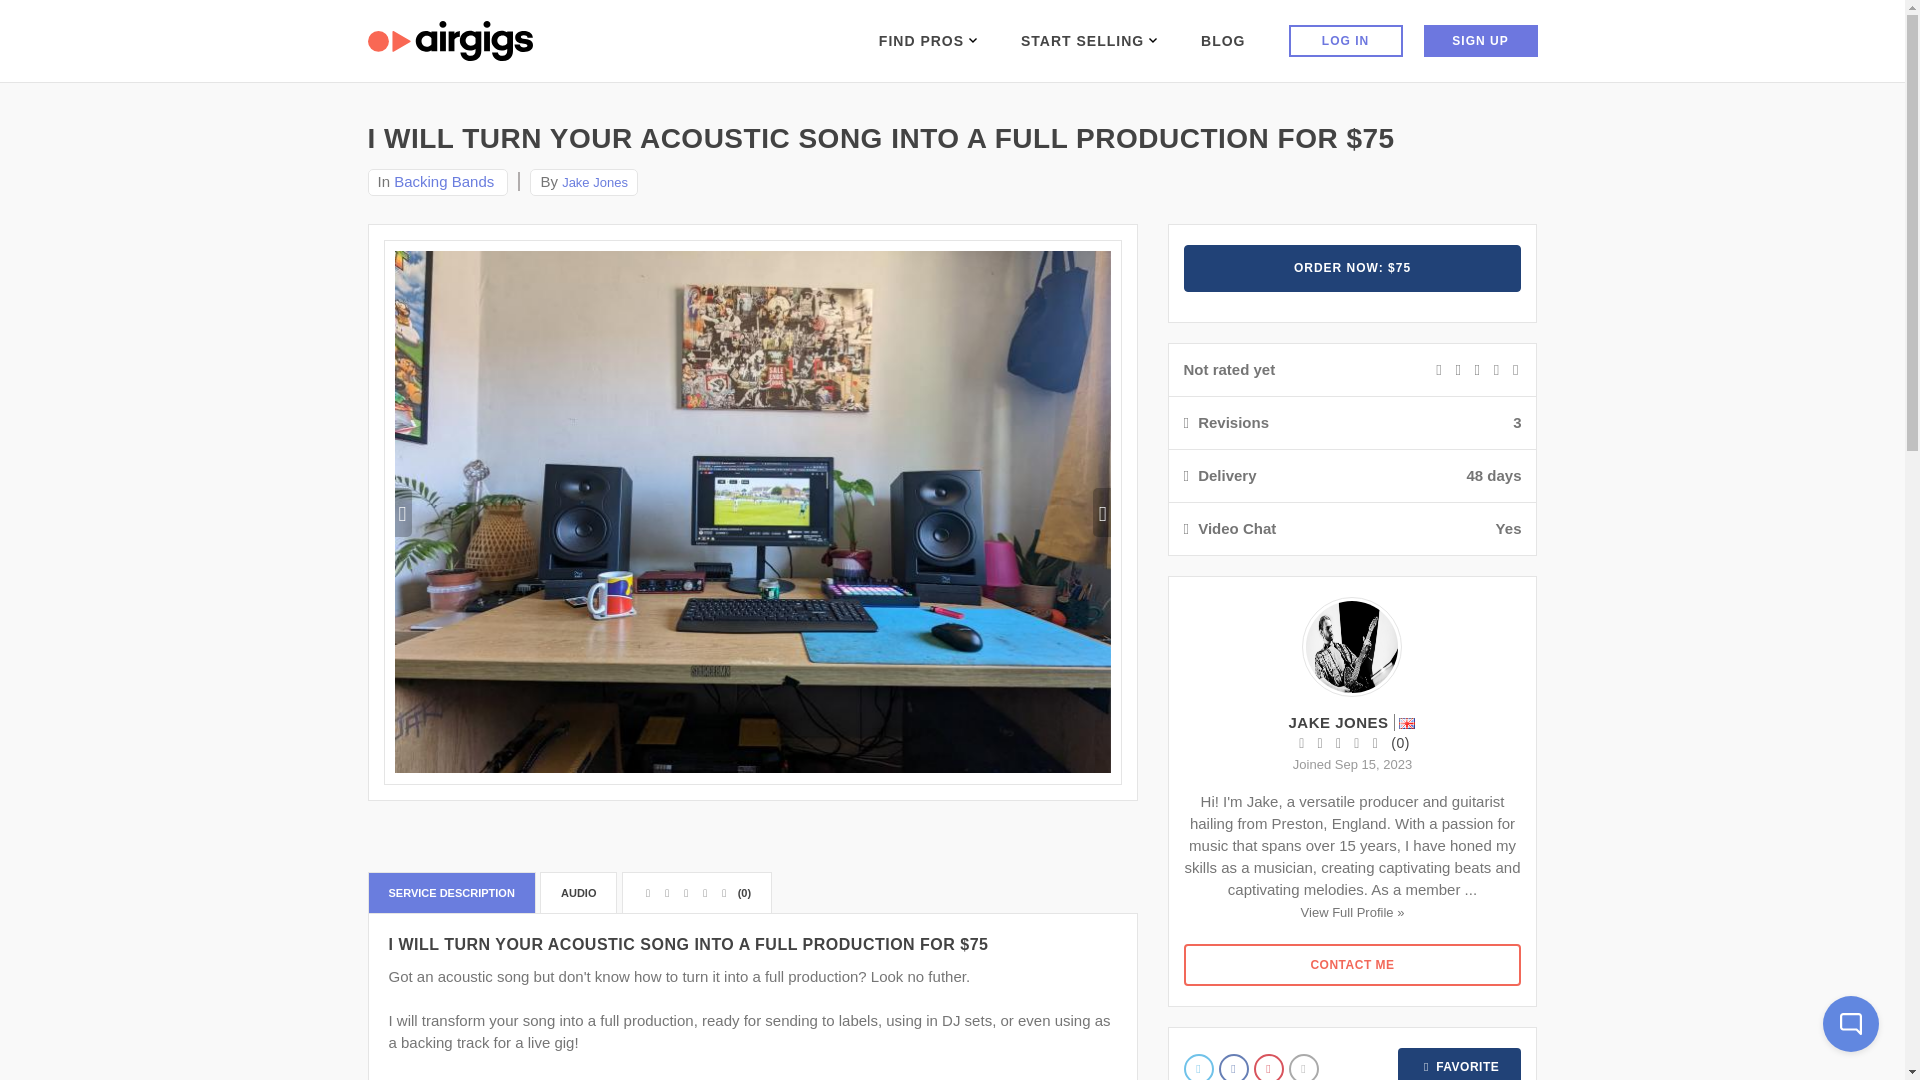  I want to click on Order Now, so click(1353, 268).